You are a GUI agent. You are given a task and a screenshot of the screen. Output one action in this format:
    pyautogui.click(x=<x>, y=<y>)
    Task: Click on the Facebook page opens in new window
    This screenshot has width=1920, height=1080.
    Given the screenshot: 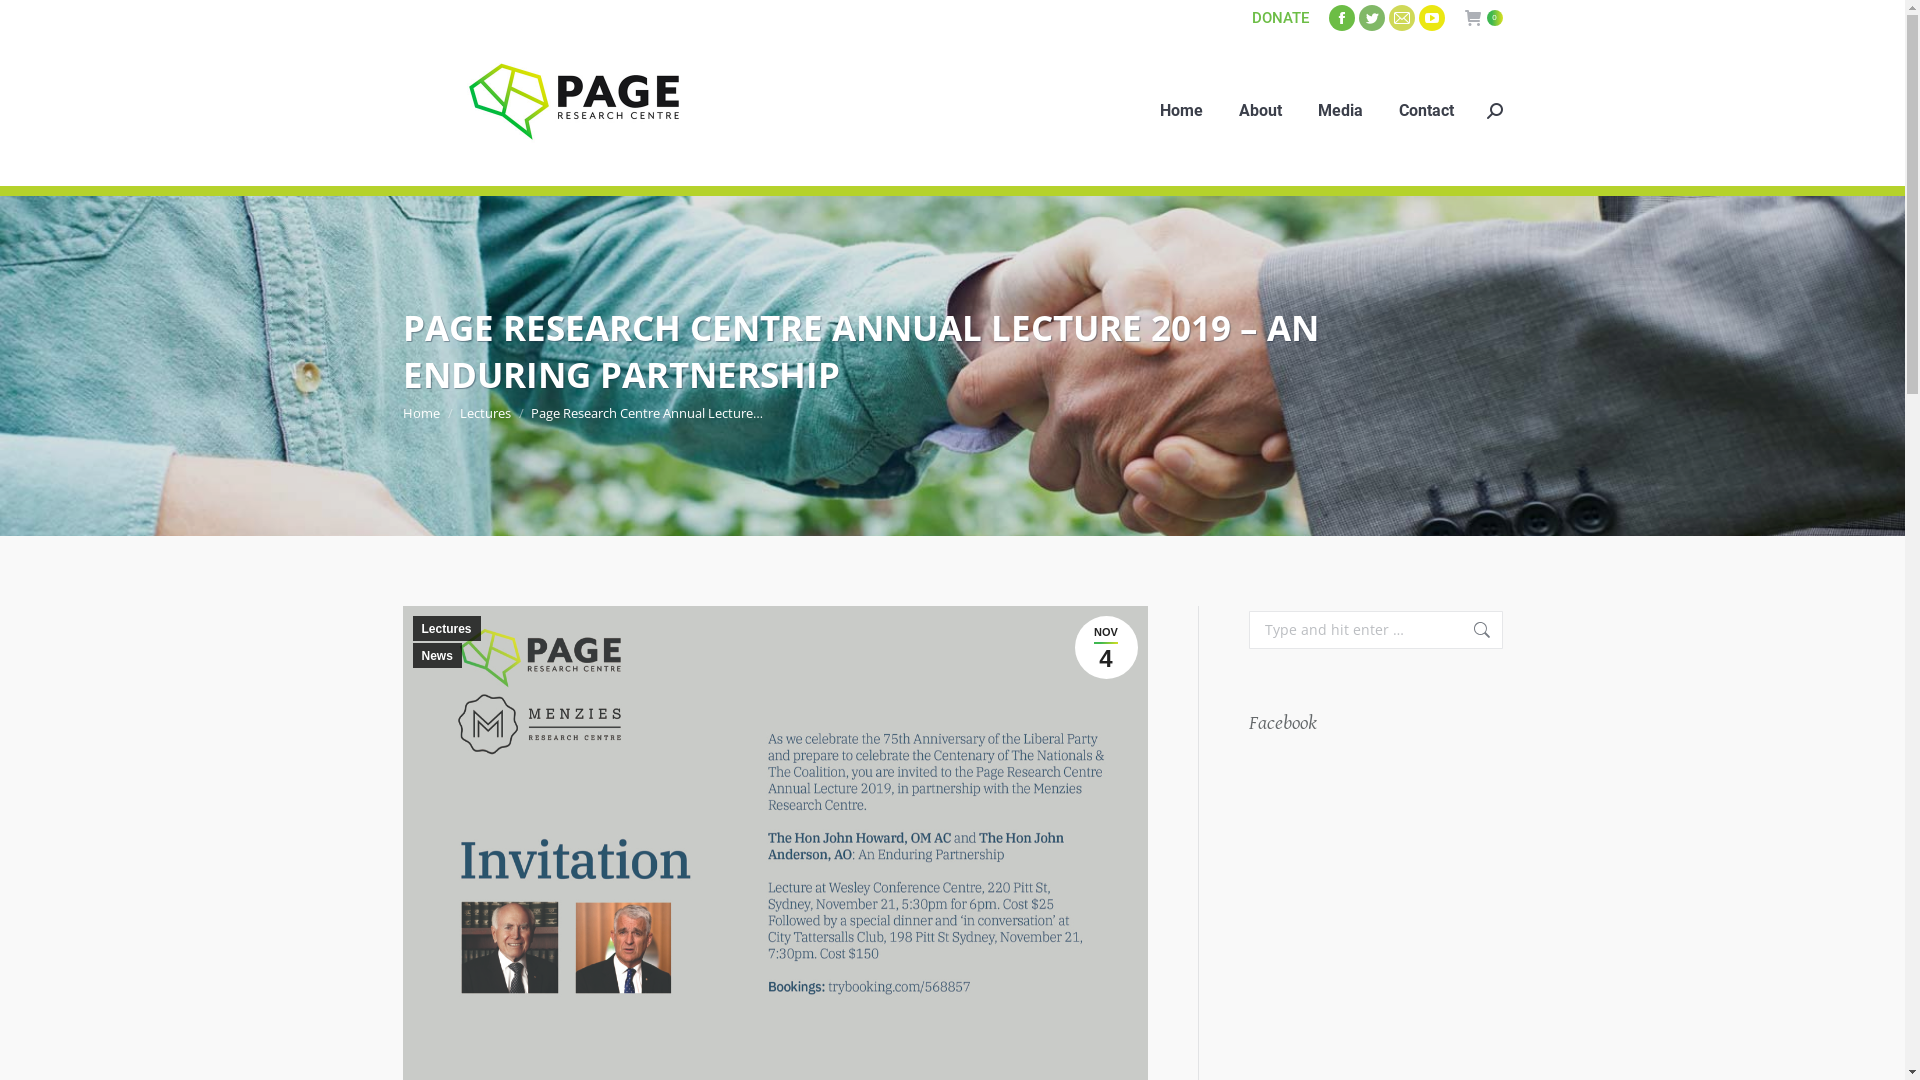 What is the action you would take?
    pyautogui.click(x=1341, y=18)
    